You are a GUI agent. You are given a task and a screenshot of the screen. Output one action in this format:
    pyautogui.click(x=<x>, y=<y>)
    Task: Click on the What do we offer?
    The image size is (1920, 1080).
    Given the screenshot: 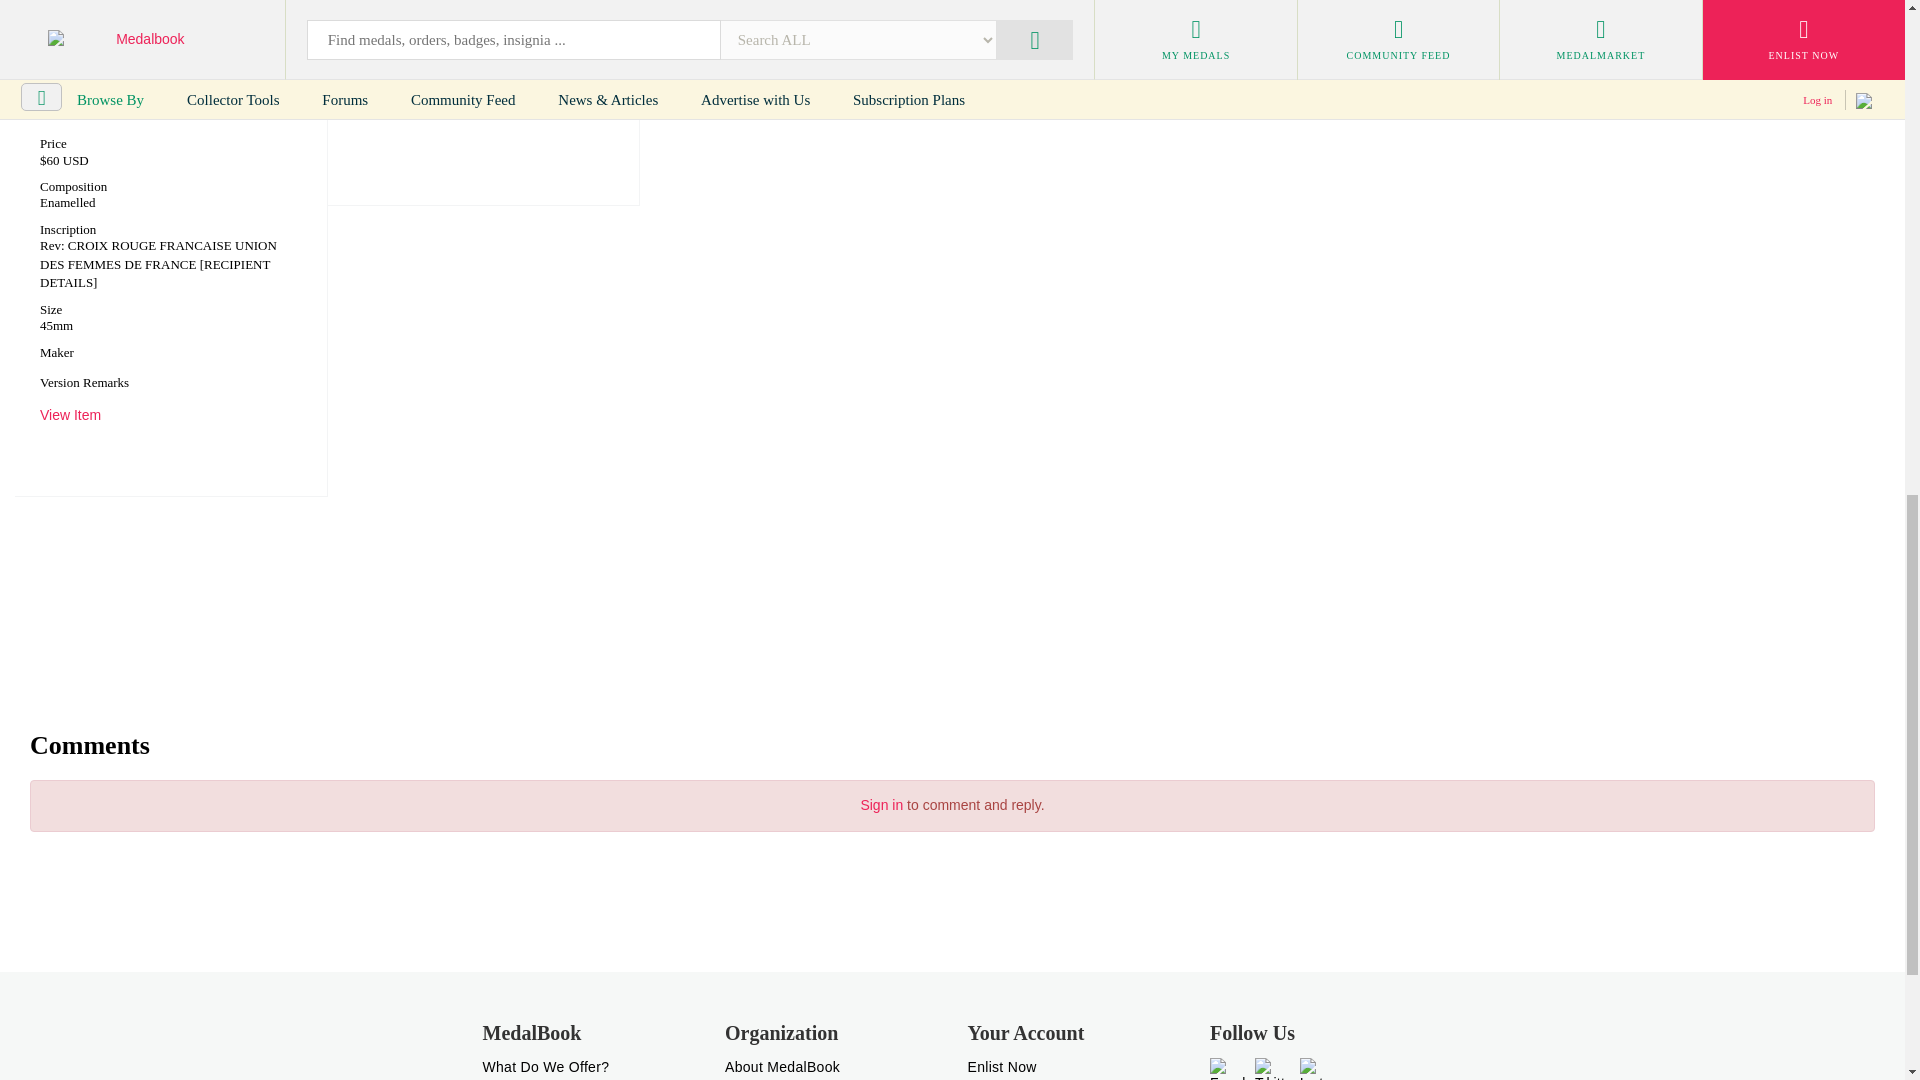 What is the action you would take?
    pyautogui.click(x=544, y=1066)
    